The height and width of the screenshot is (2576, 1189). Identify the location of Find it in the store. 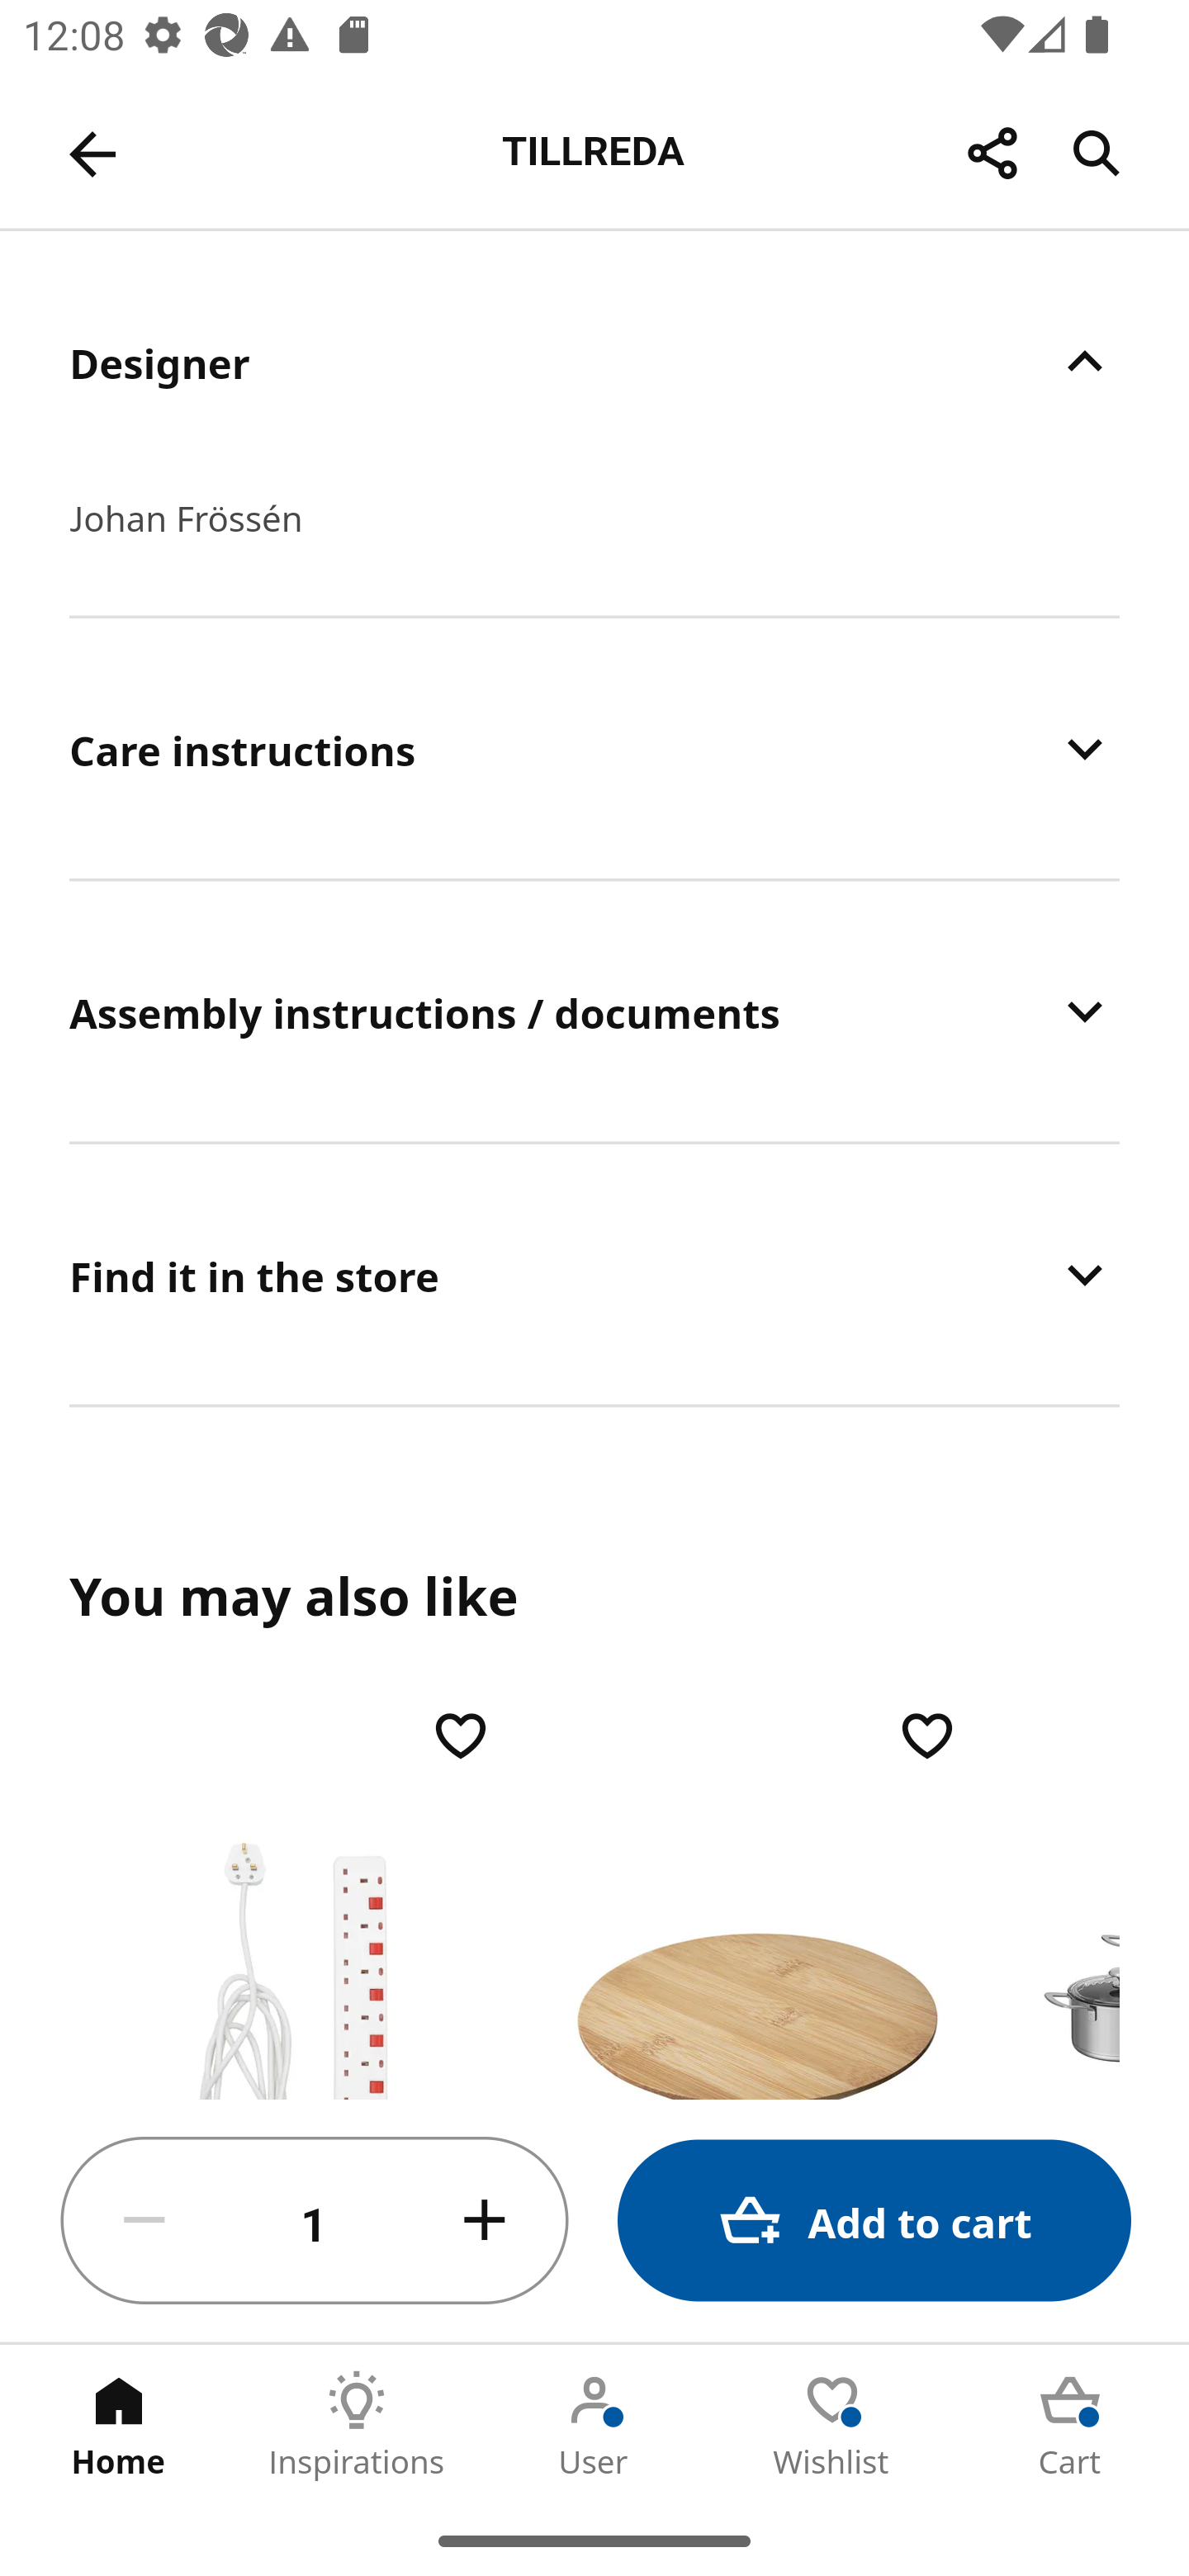
(594, 1275).